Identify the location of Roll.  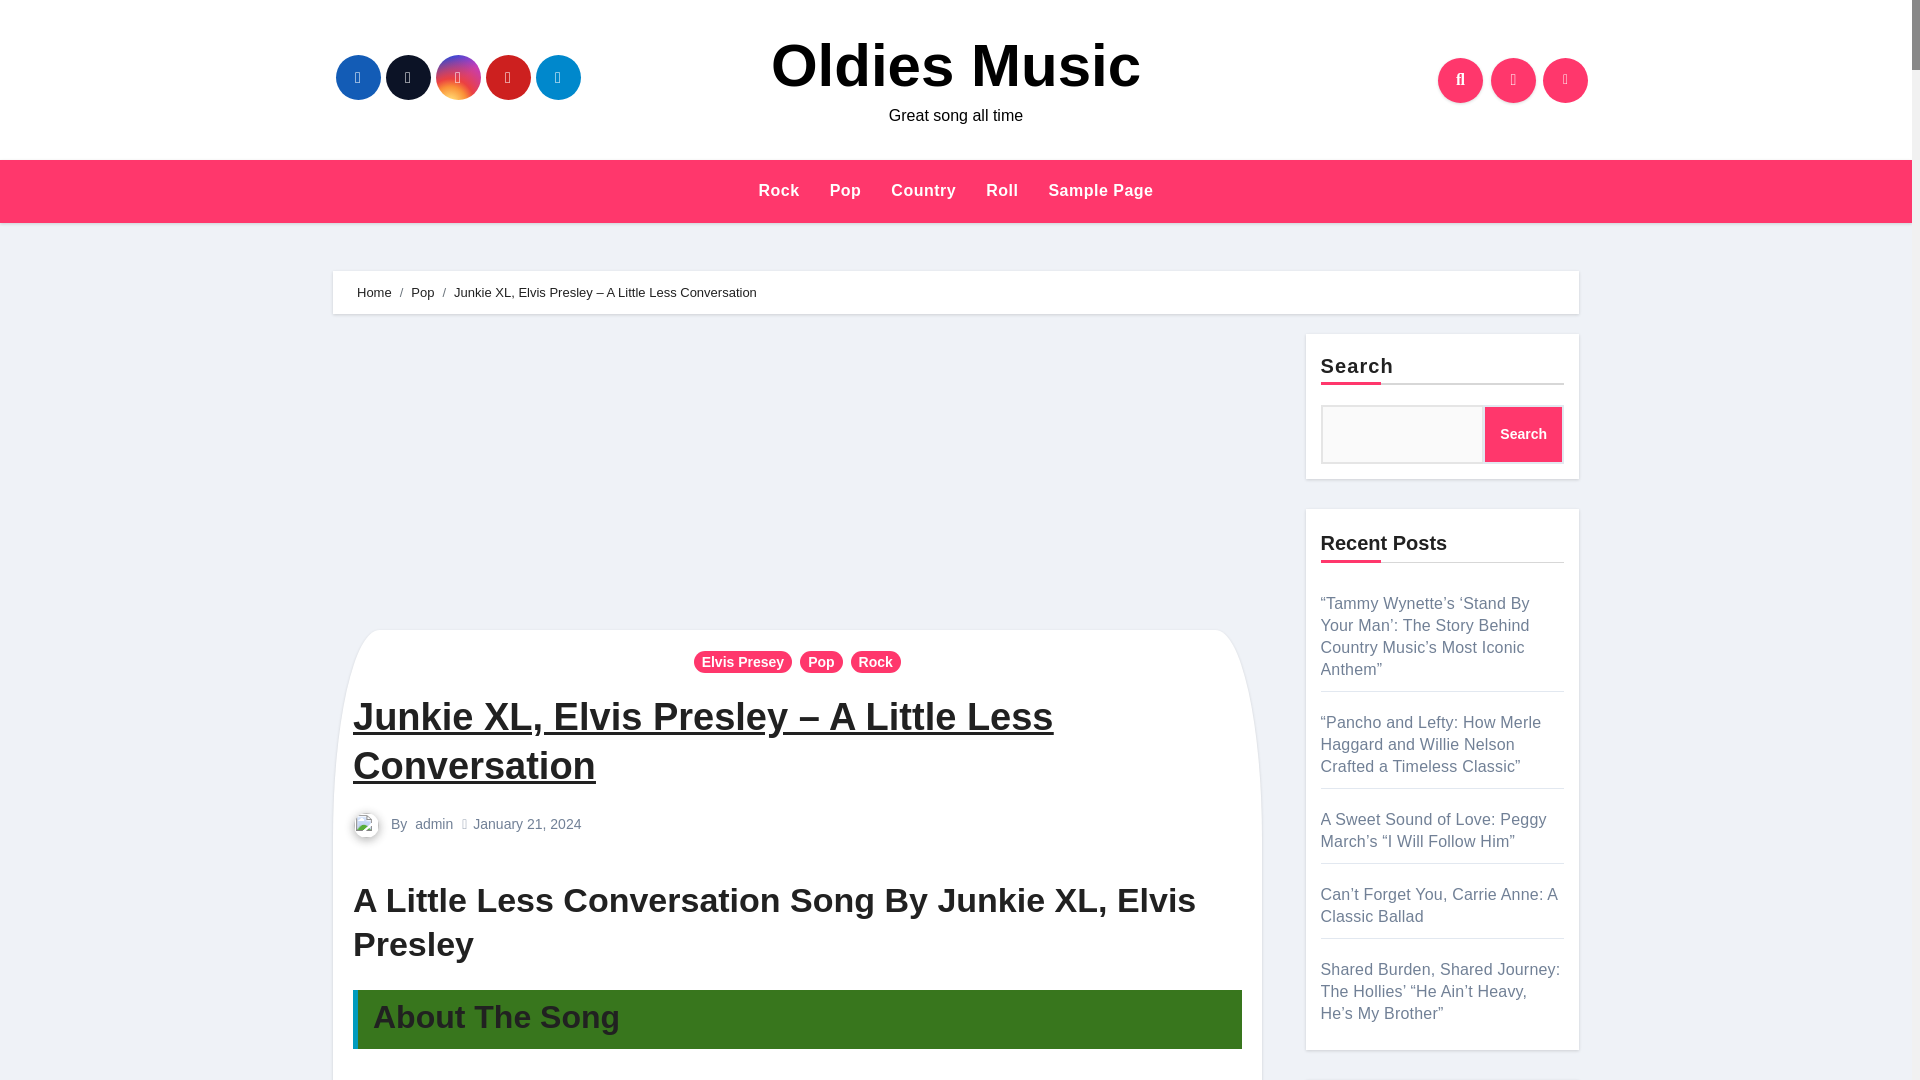
(1002, 190).